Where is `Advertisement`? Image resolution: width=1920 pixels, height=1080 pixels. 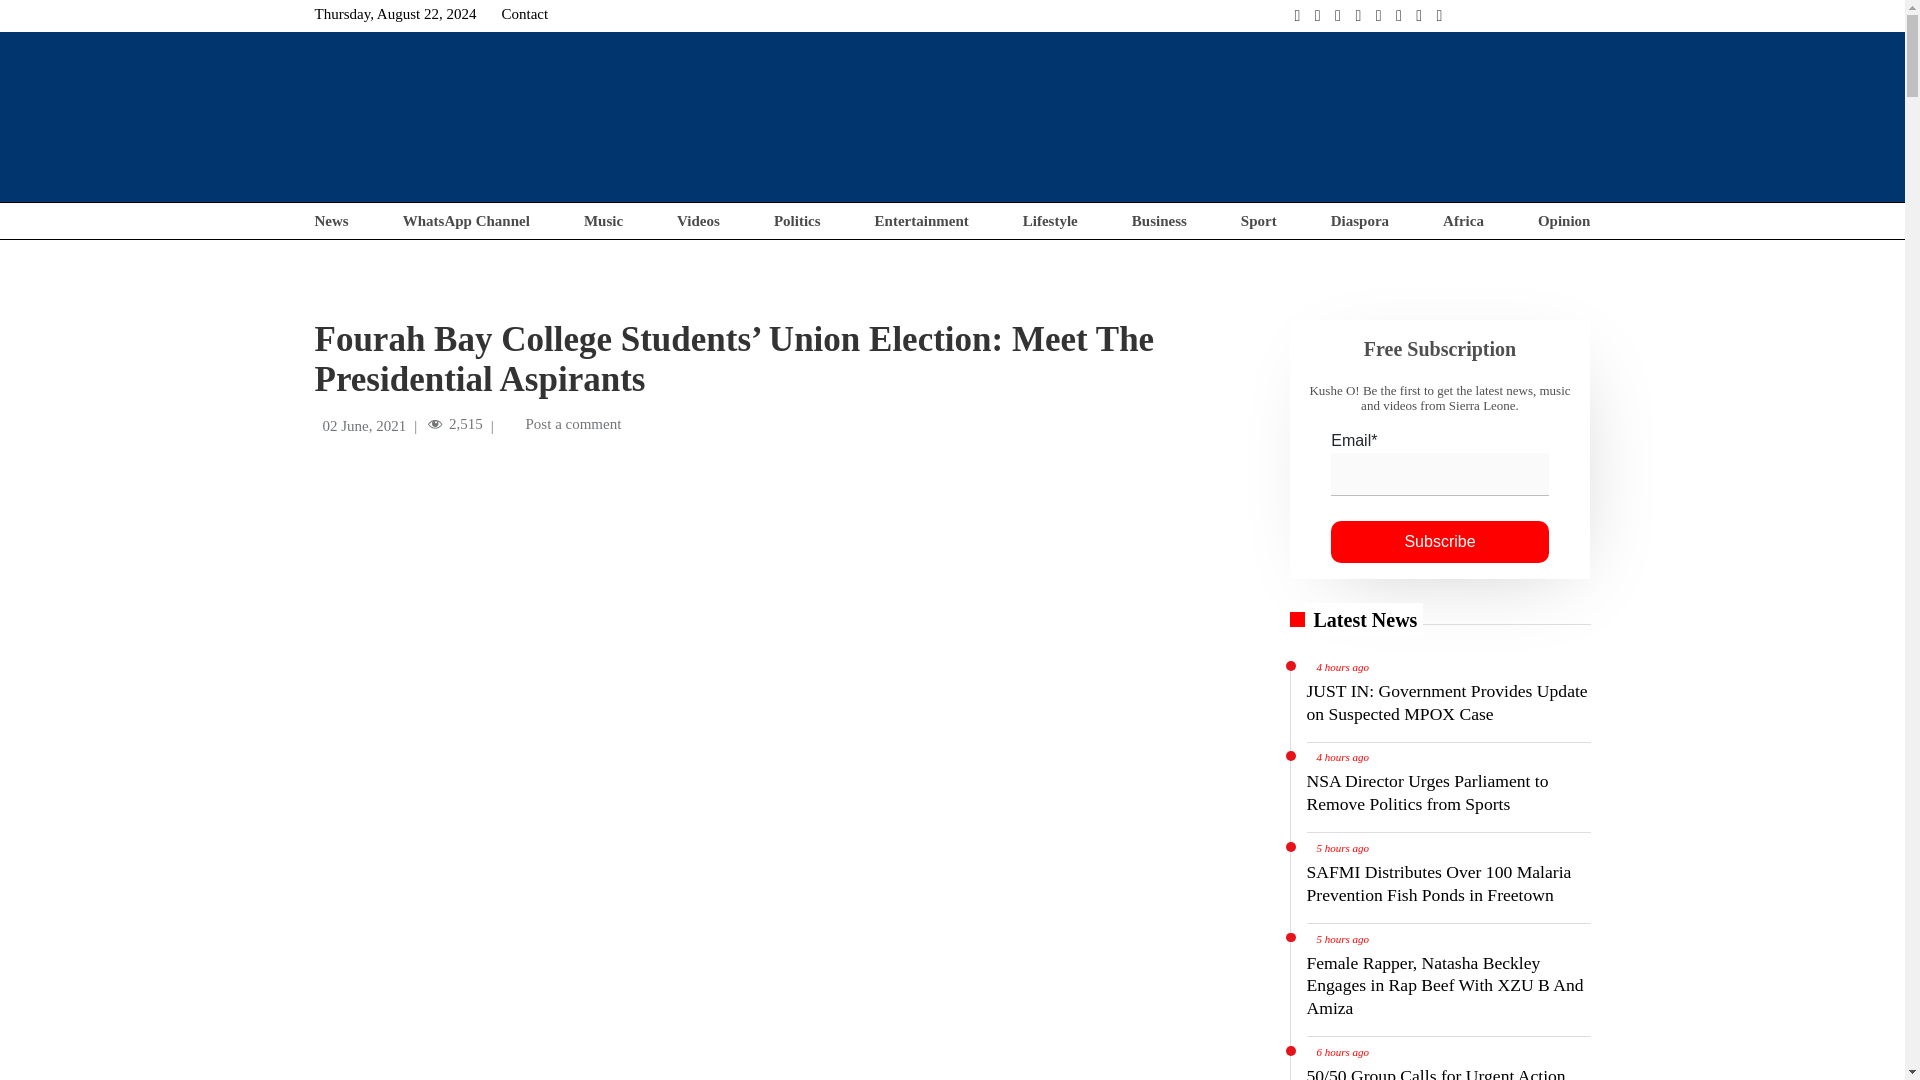
Advertisement is located at coordinates (1226, 114).